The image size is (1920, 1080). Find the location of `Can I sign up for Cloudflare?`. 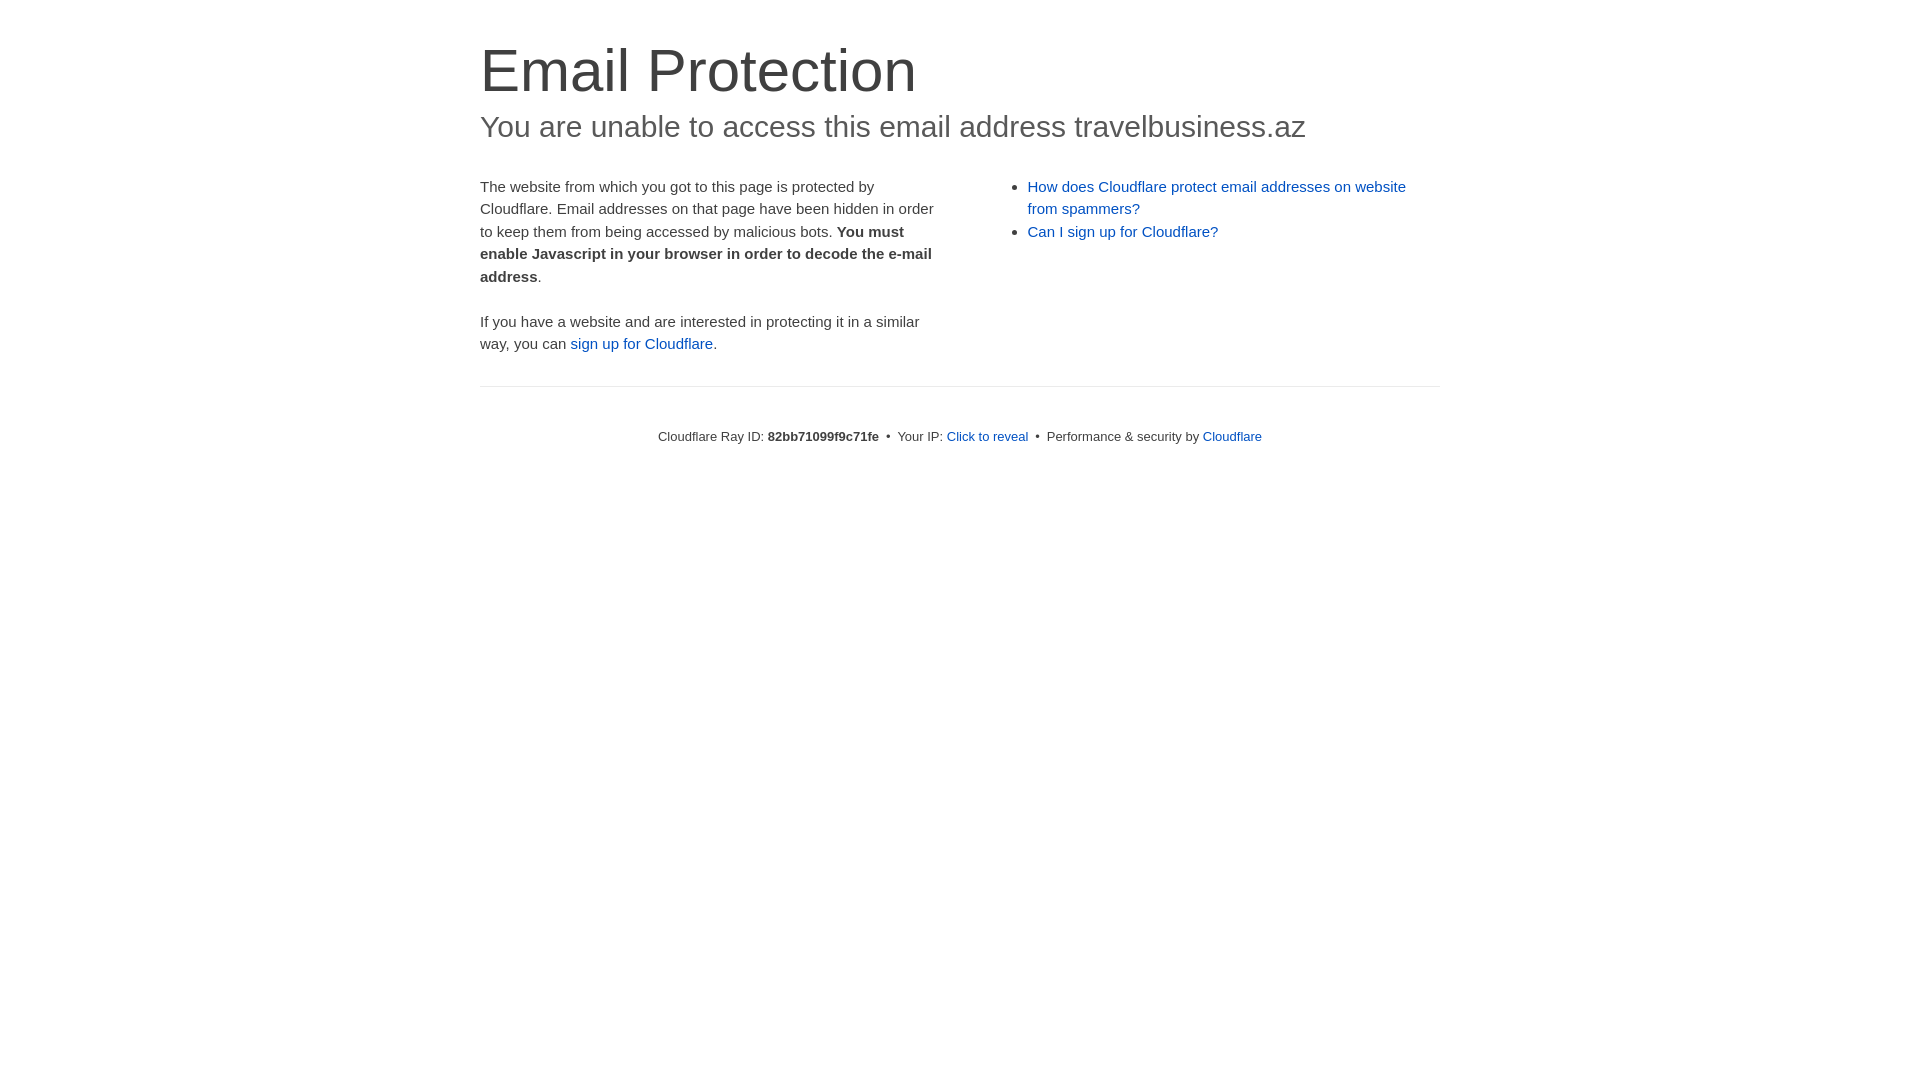

Can I sign up for Cloudflare? is located at coordinates (1124, 232).